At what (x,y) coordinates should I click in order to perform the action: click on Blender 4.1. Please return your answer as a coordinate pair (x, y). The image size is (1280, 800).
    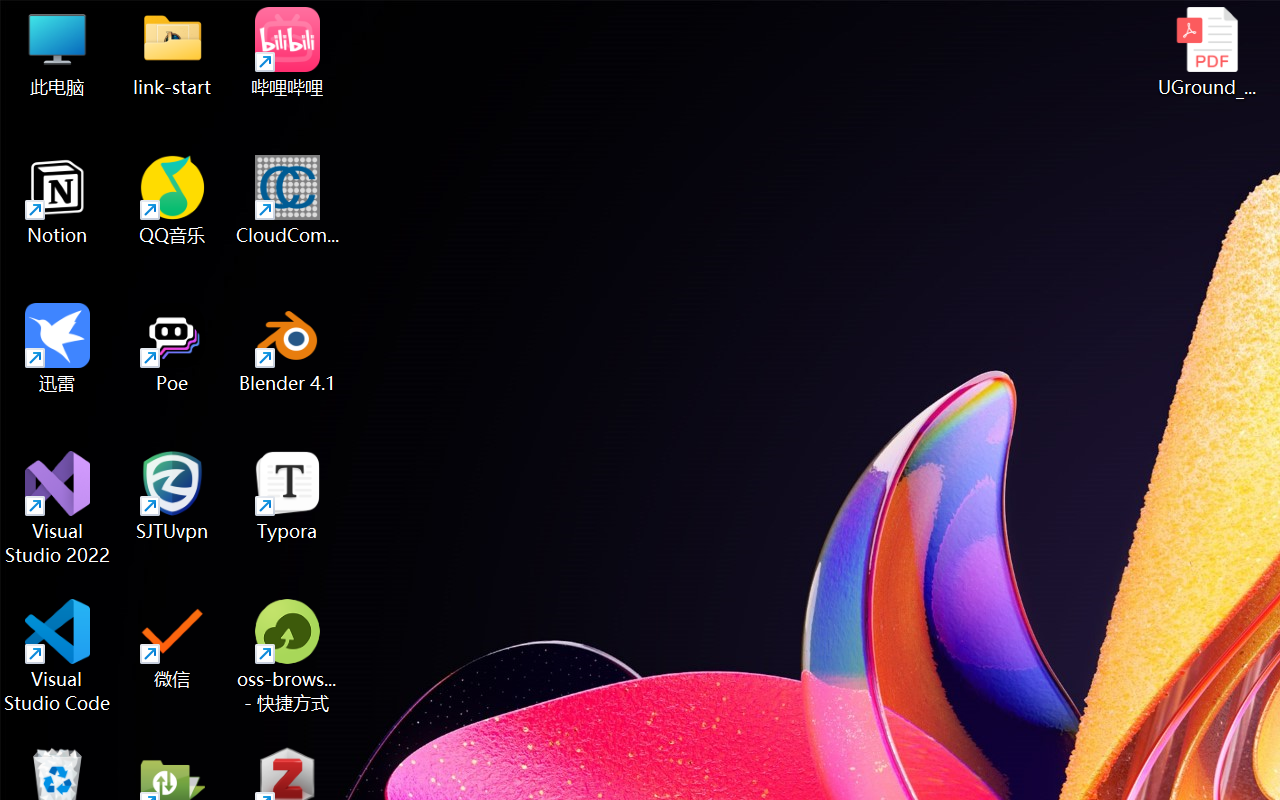
    Looking at the image, I should click on (288, 348).